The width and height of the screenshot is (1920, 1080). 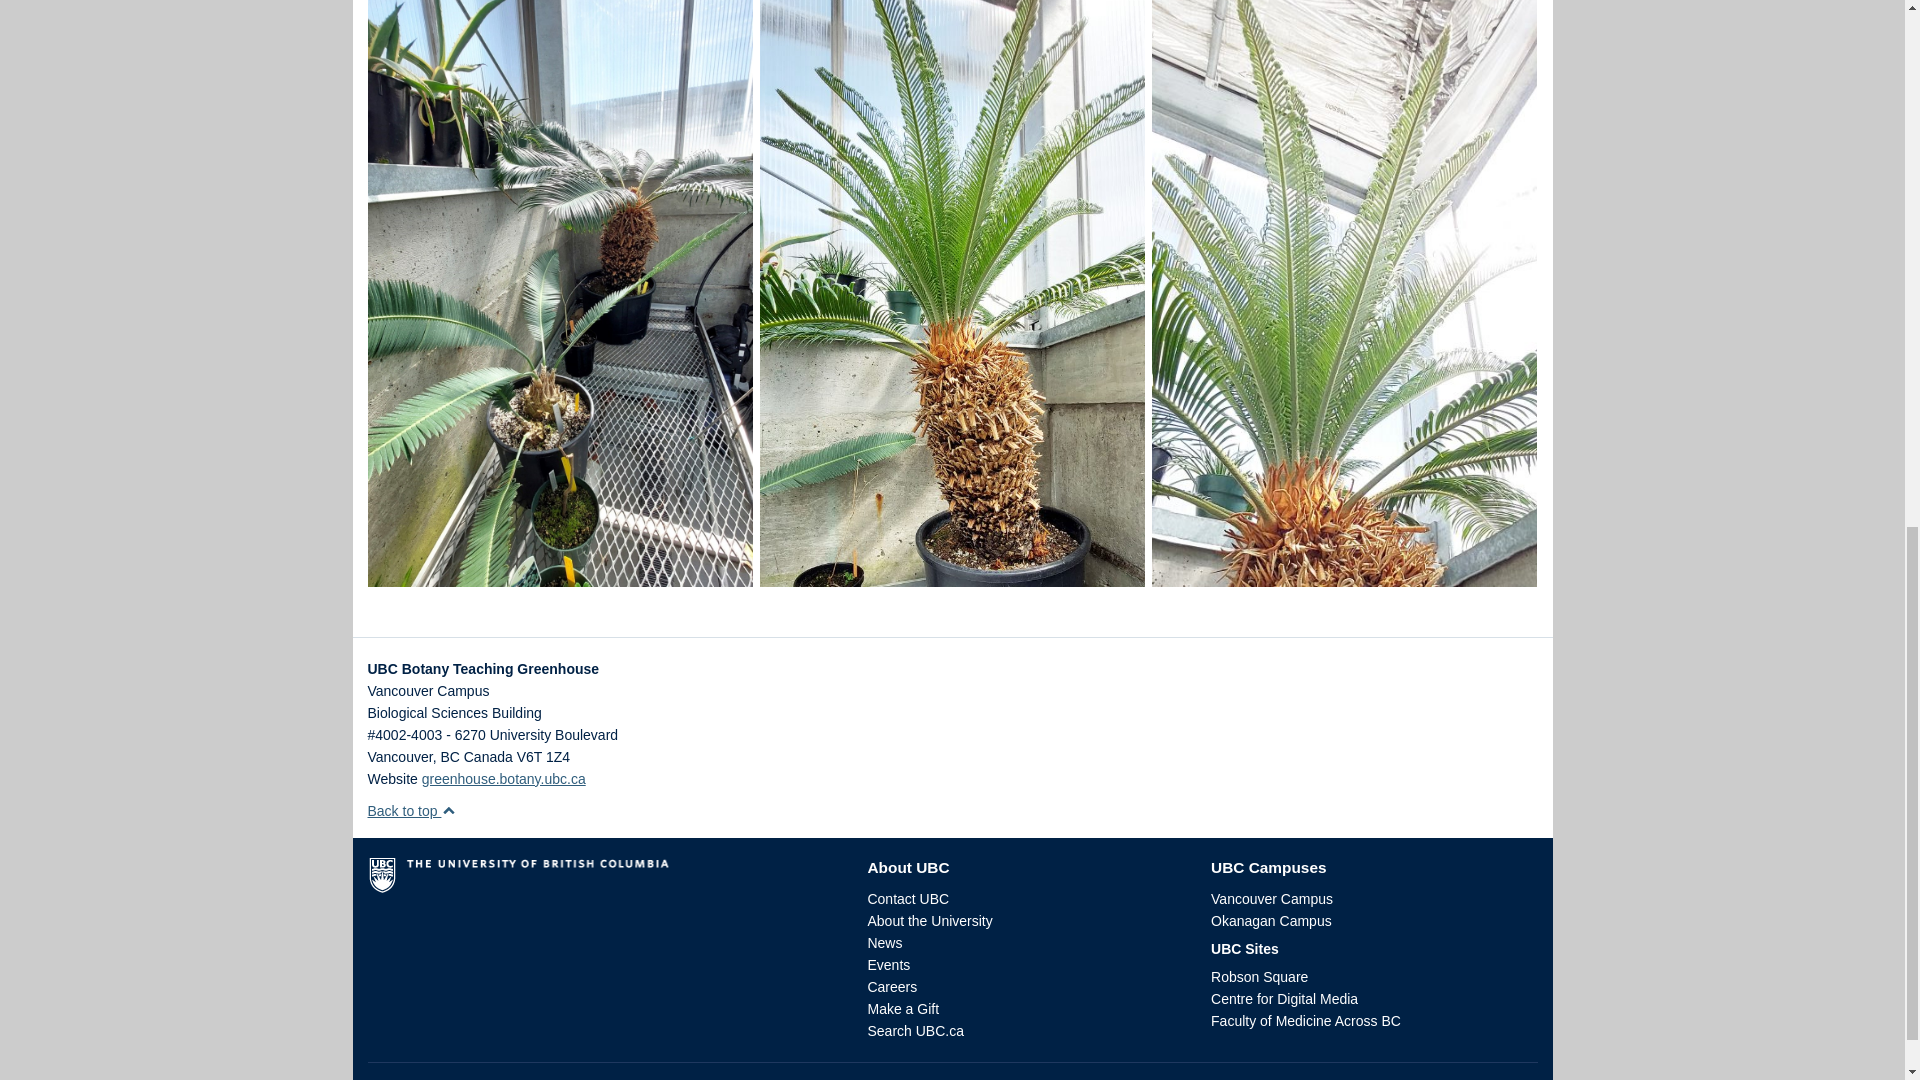 What do you see at coordinates (888, 964) in the screenshot?
I see `Events` at bounding box center [888, 964].